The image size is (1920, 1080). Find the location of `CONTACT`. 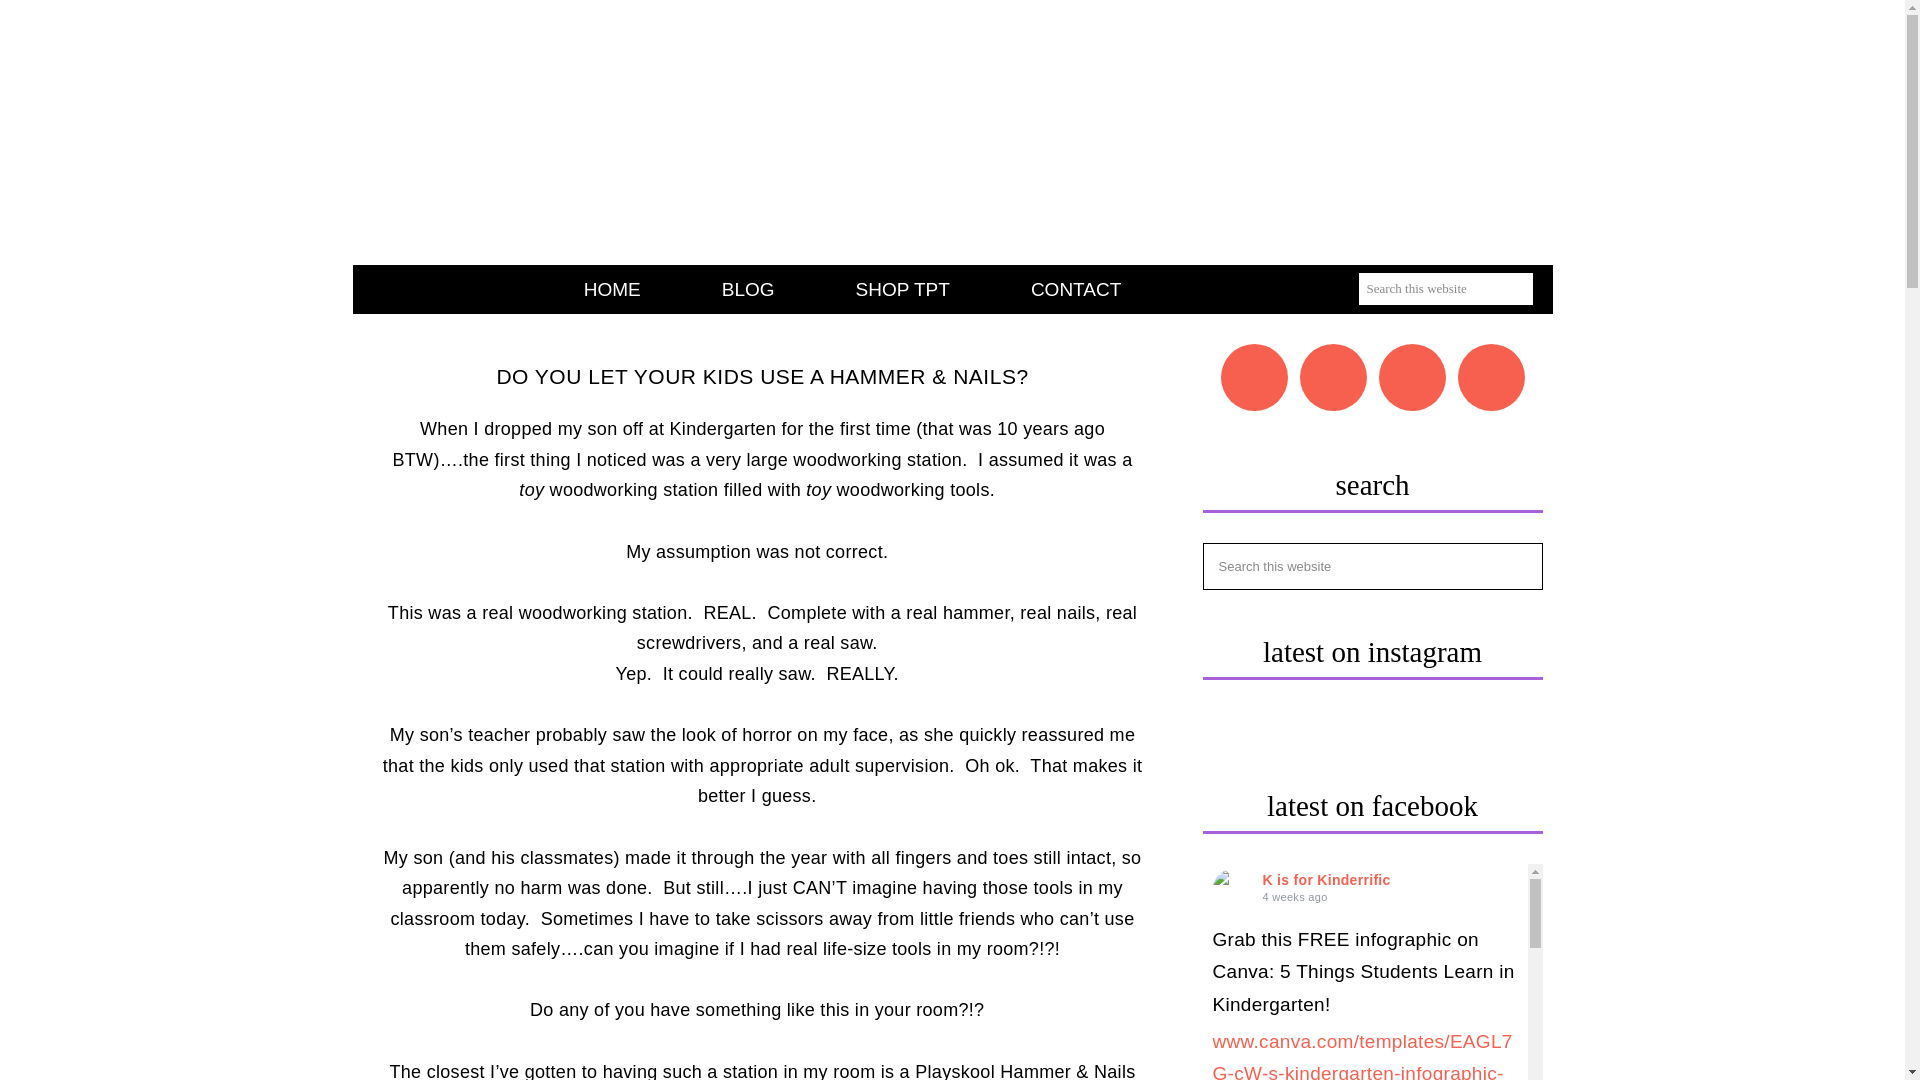

CONTACT is located at coordinates (1076, 289).